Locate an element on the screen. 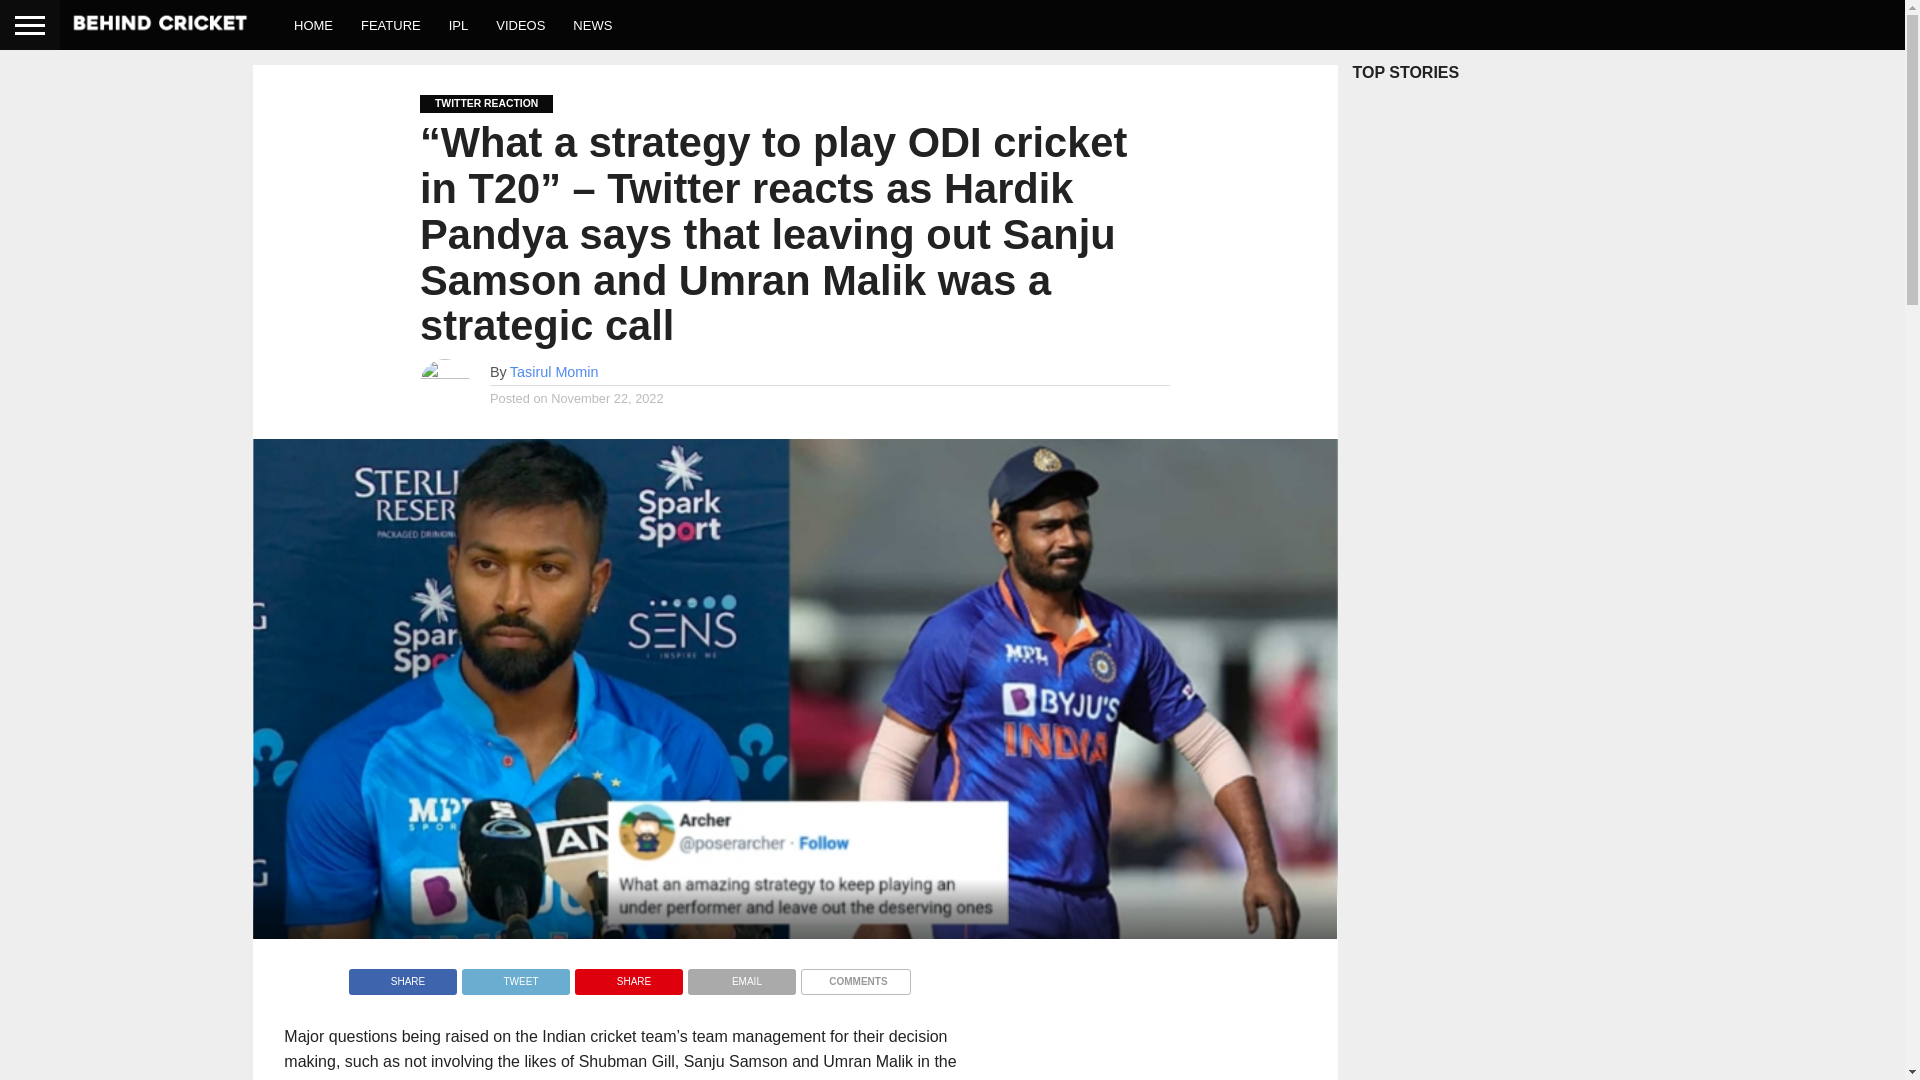 Image resolution: width=1920 pixels, height=1080 pixels. SHARE is located at coordinates (402, 976).